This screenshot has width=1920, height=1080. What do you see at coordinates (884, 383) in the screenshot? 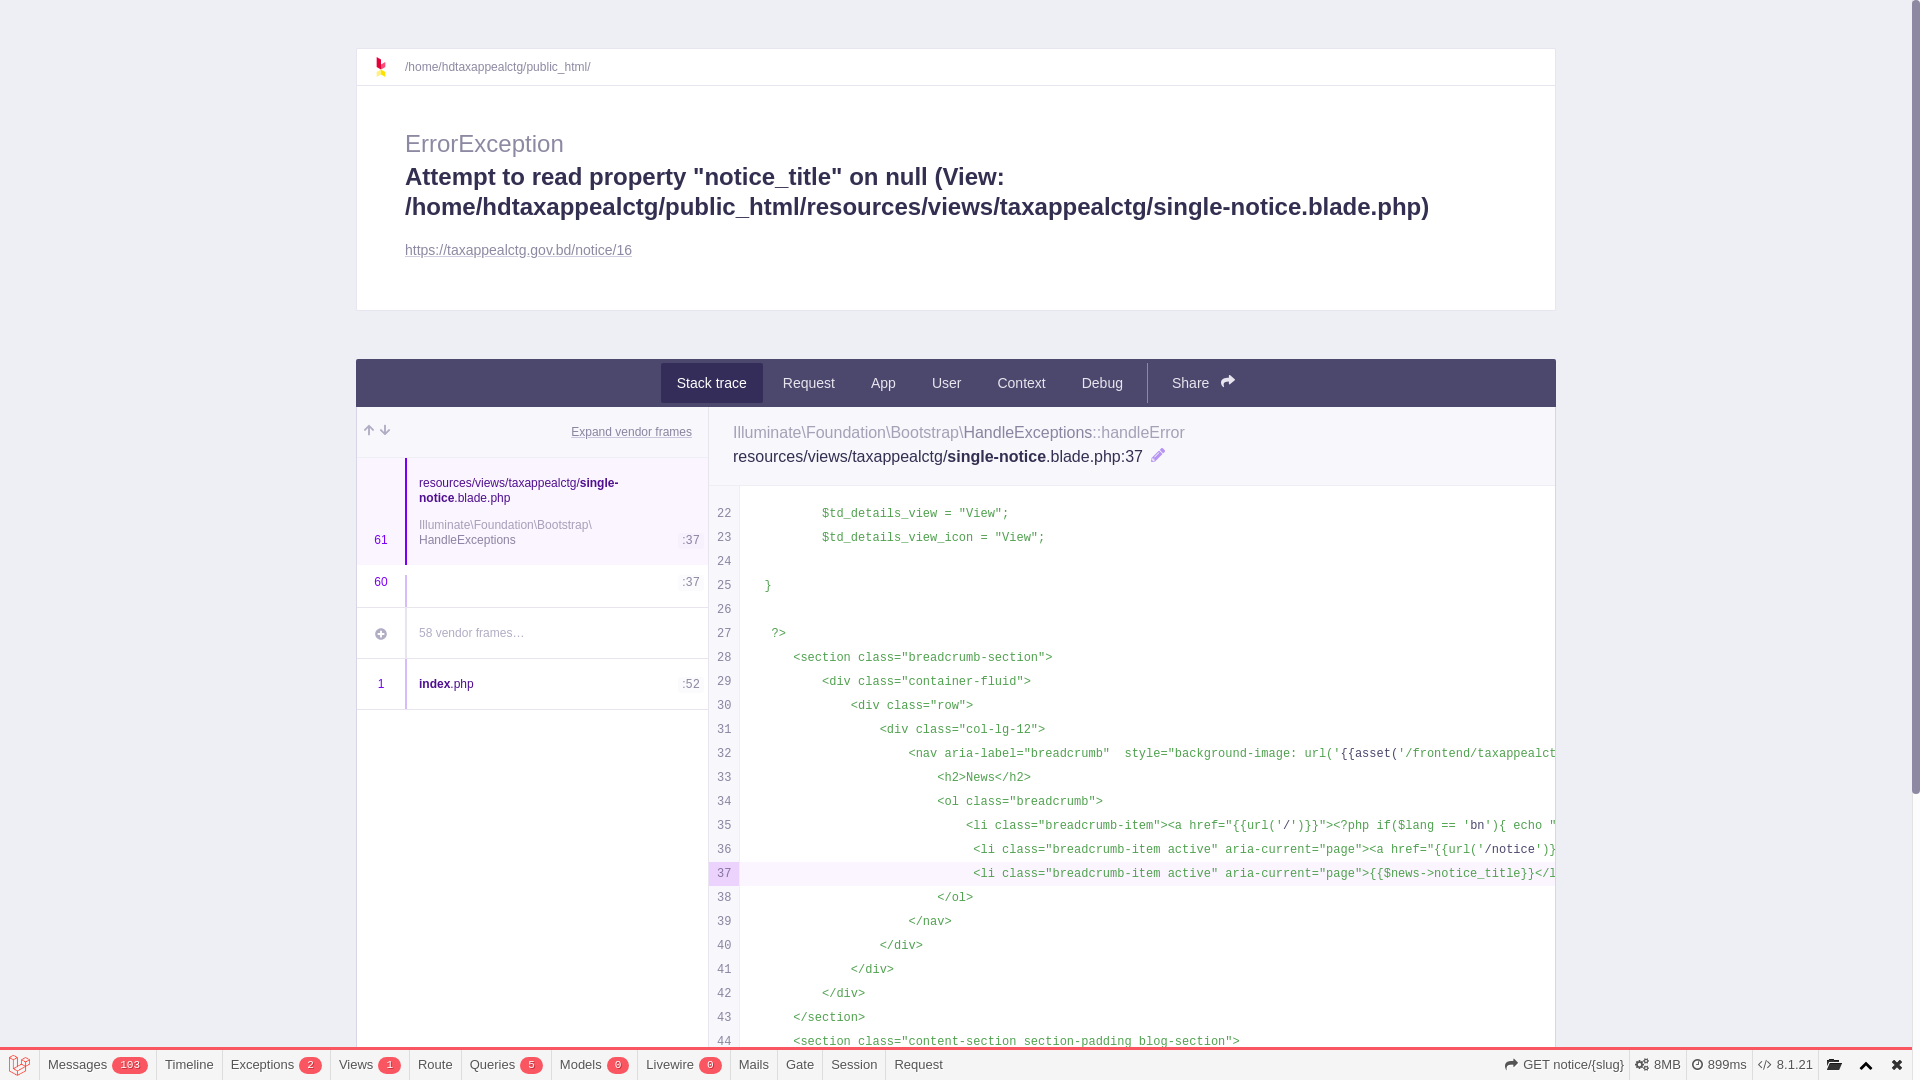
I see `App` at bounding box center [884, 383].